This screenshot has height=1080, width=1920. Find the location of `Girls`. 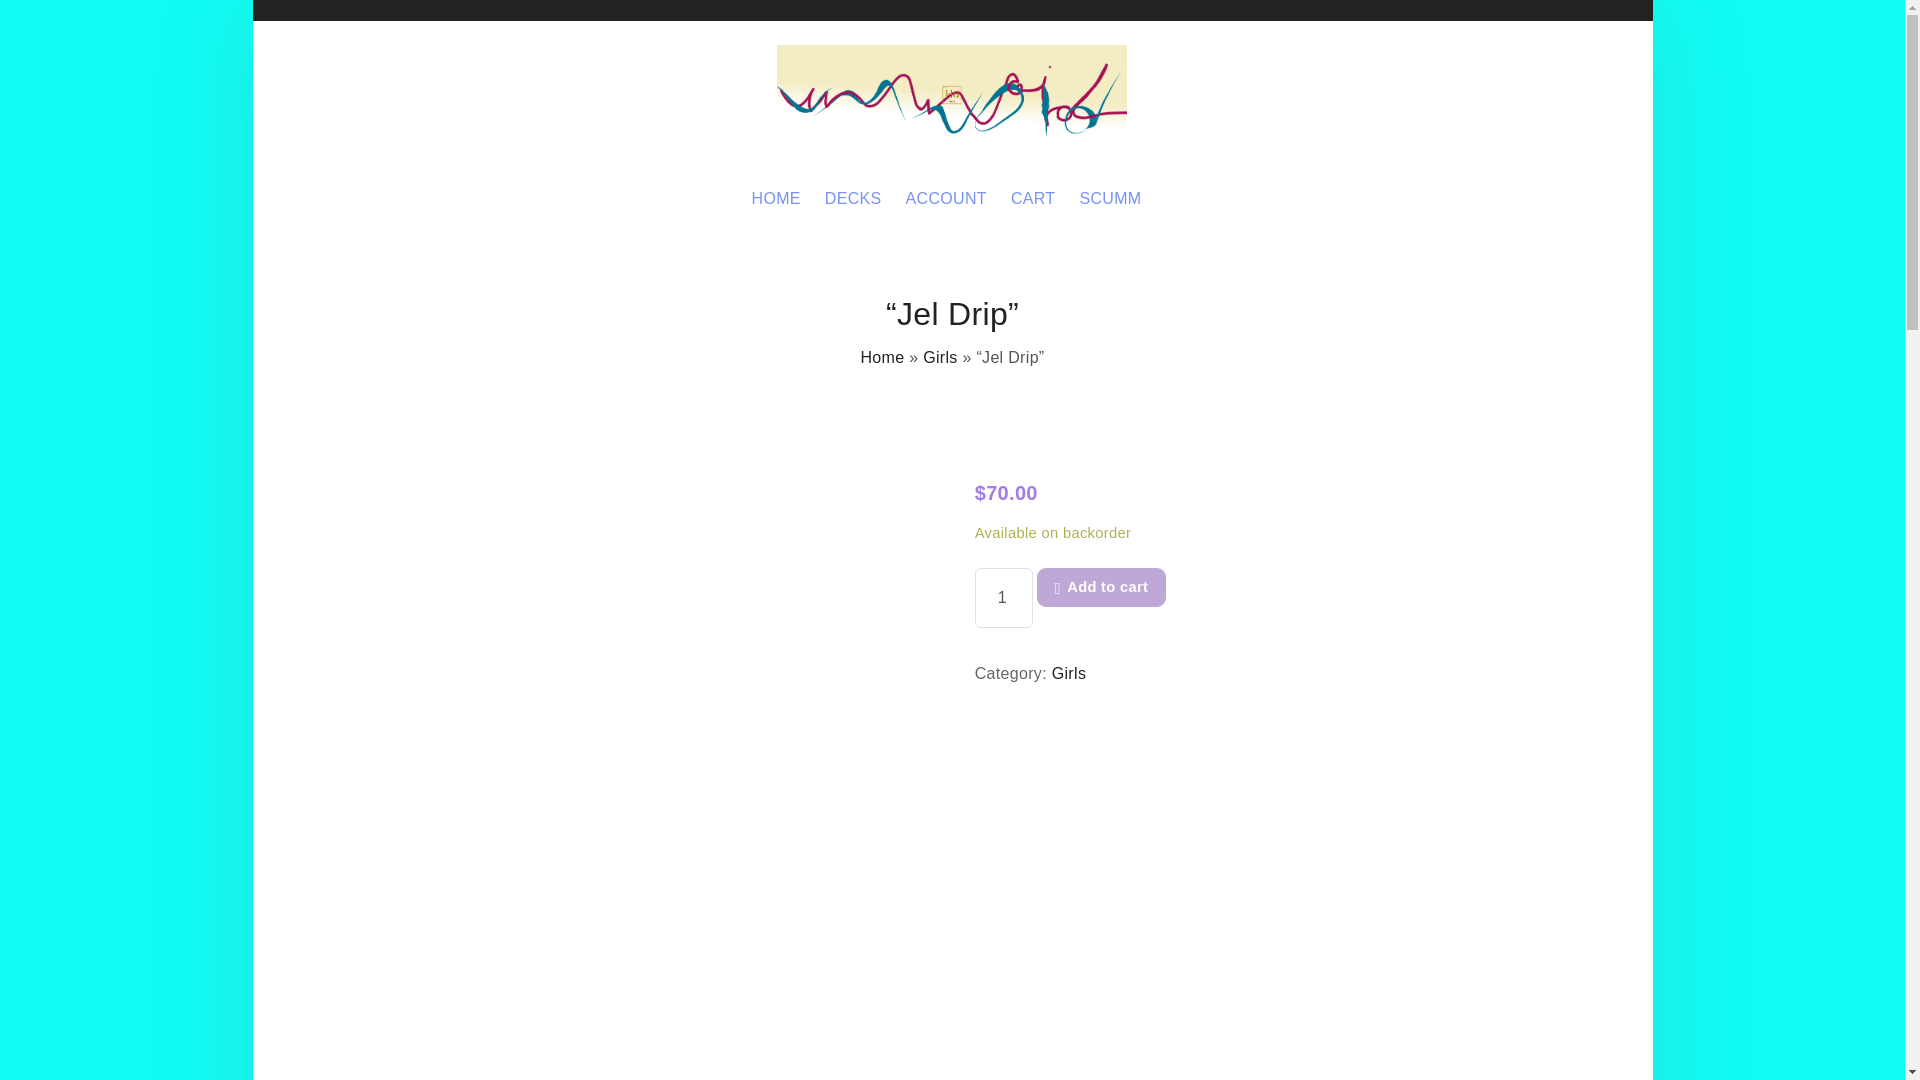

Girls is located at coordinates (940, 357).